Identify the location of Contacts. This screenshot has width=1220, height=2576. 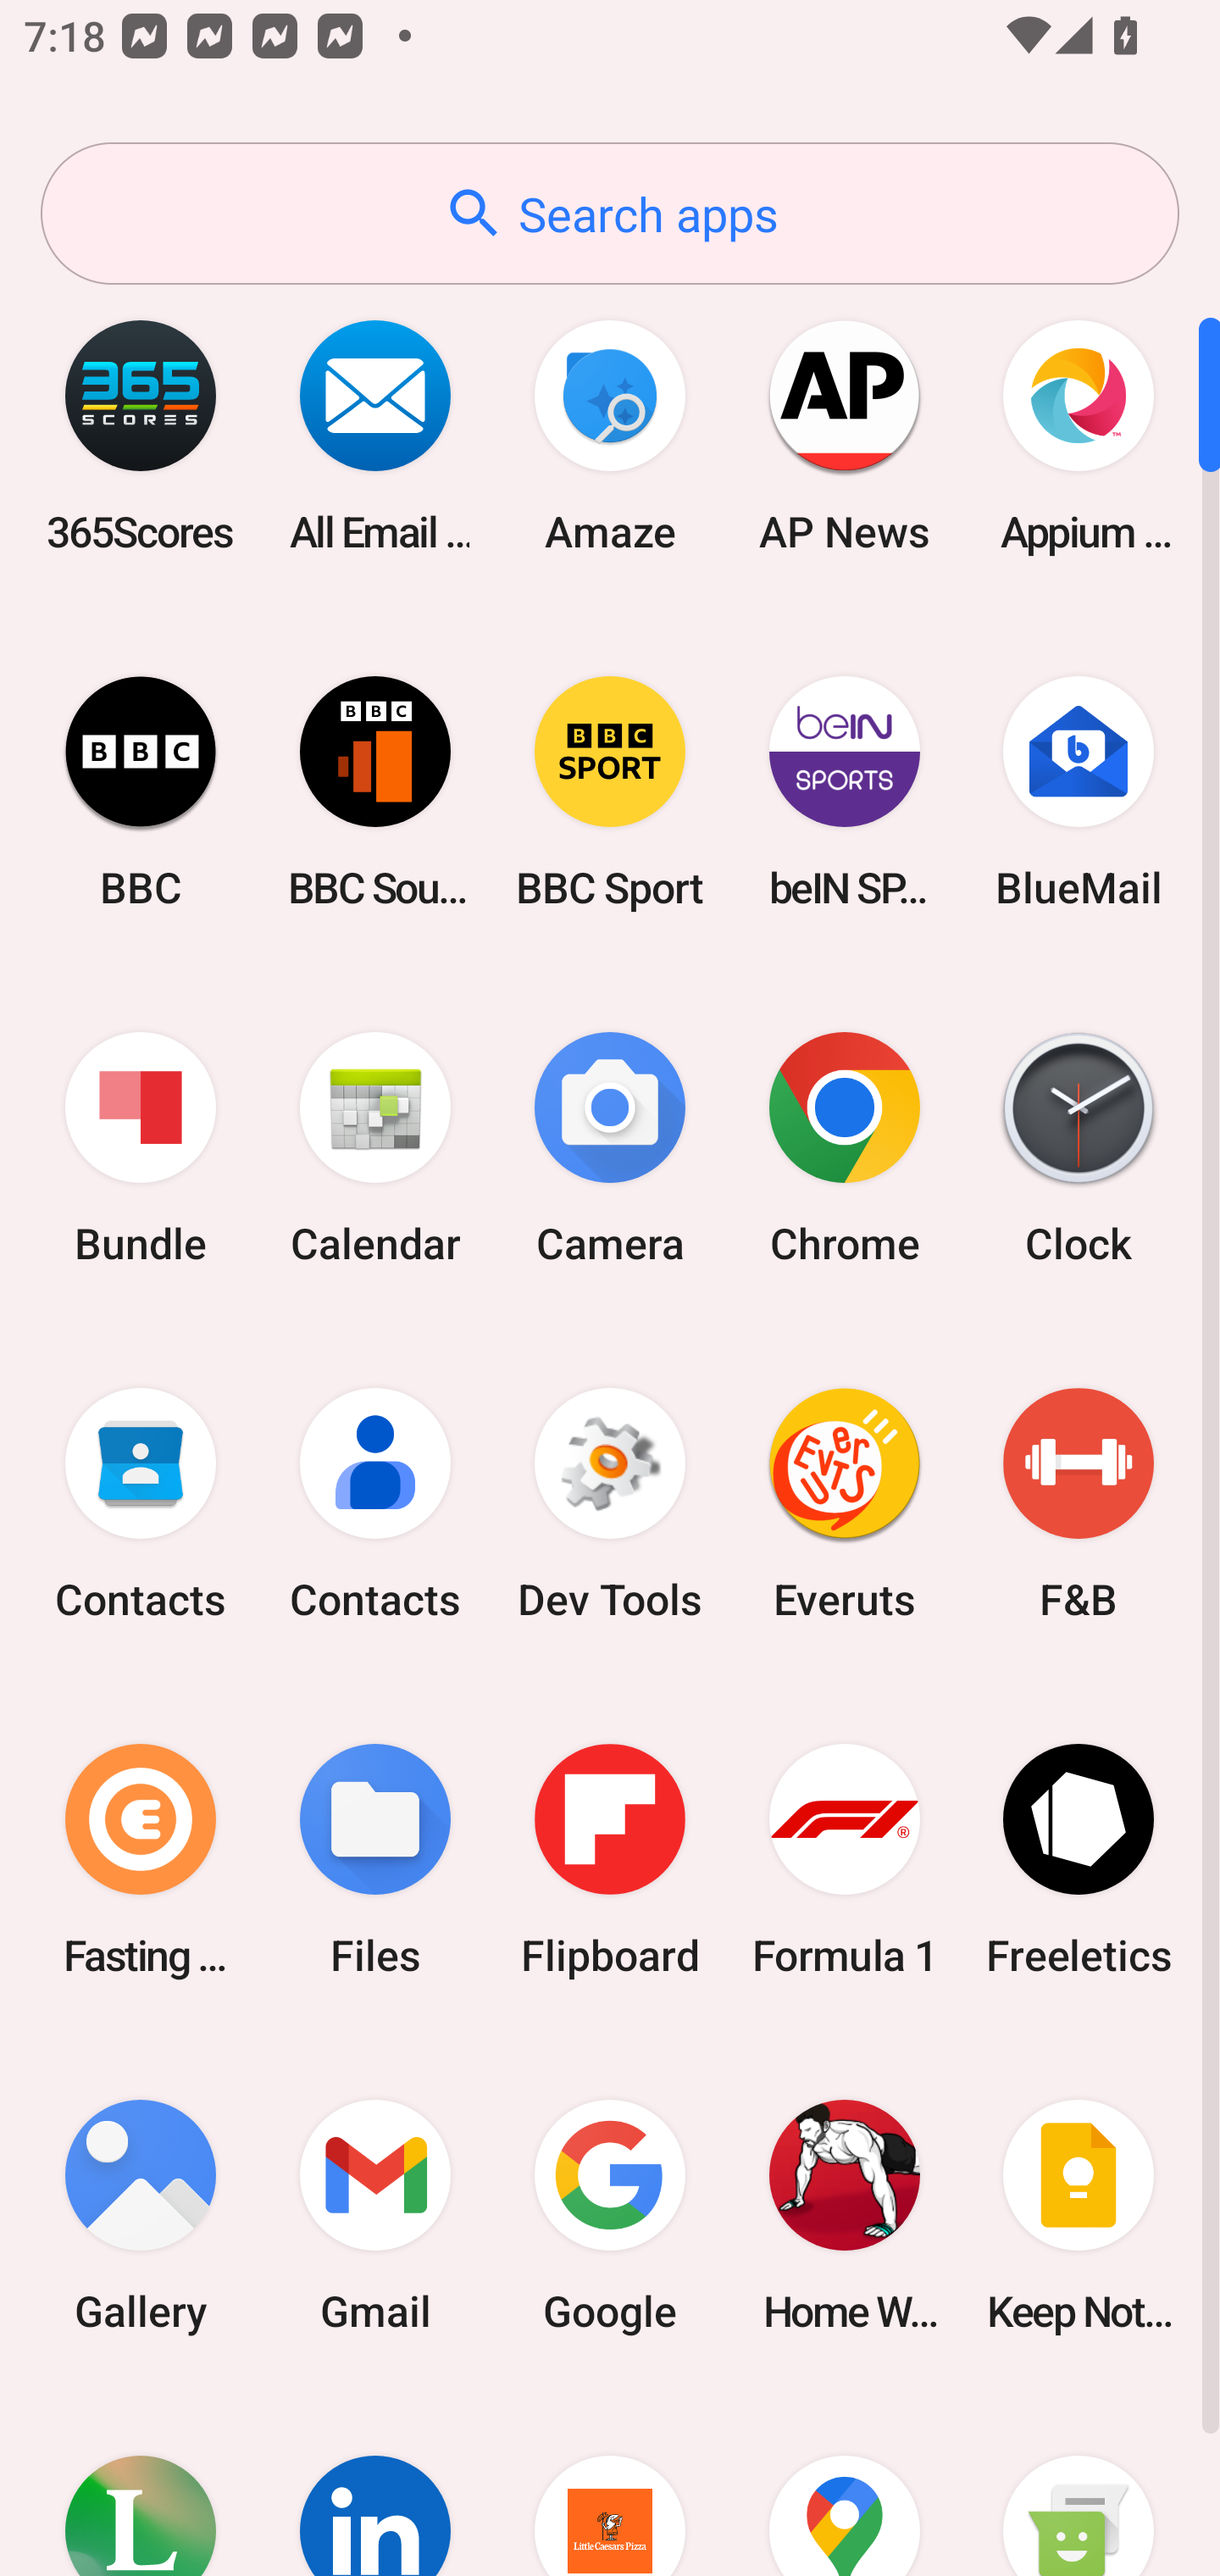
(375, 1504).